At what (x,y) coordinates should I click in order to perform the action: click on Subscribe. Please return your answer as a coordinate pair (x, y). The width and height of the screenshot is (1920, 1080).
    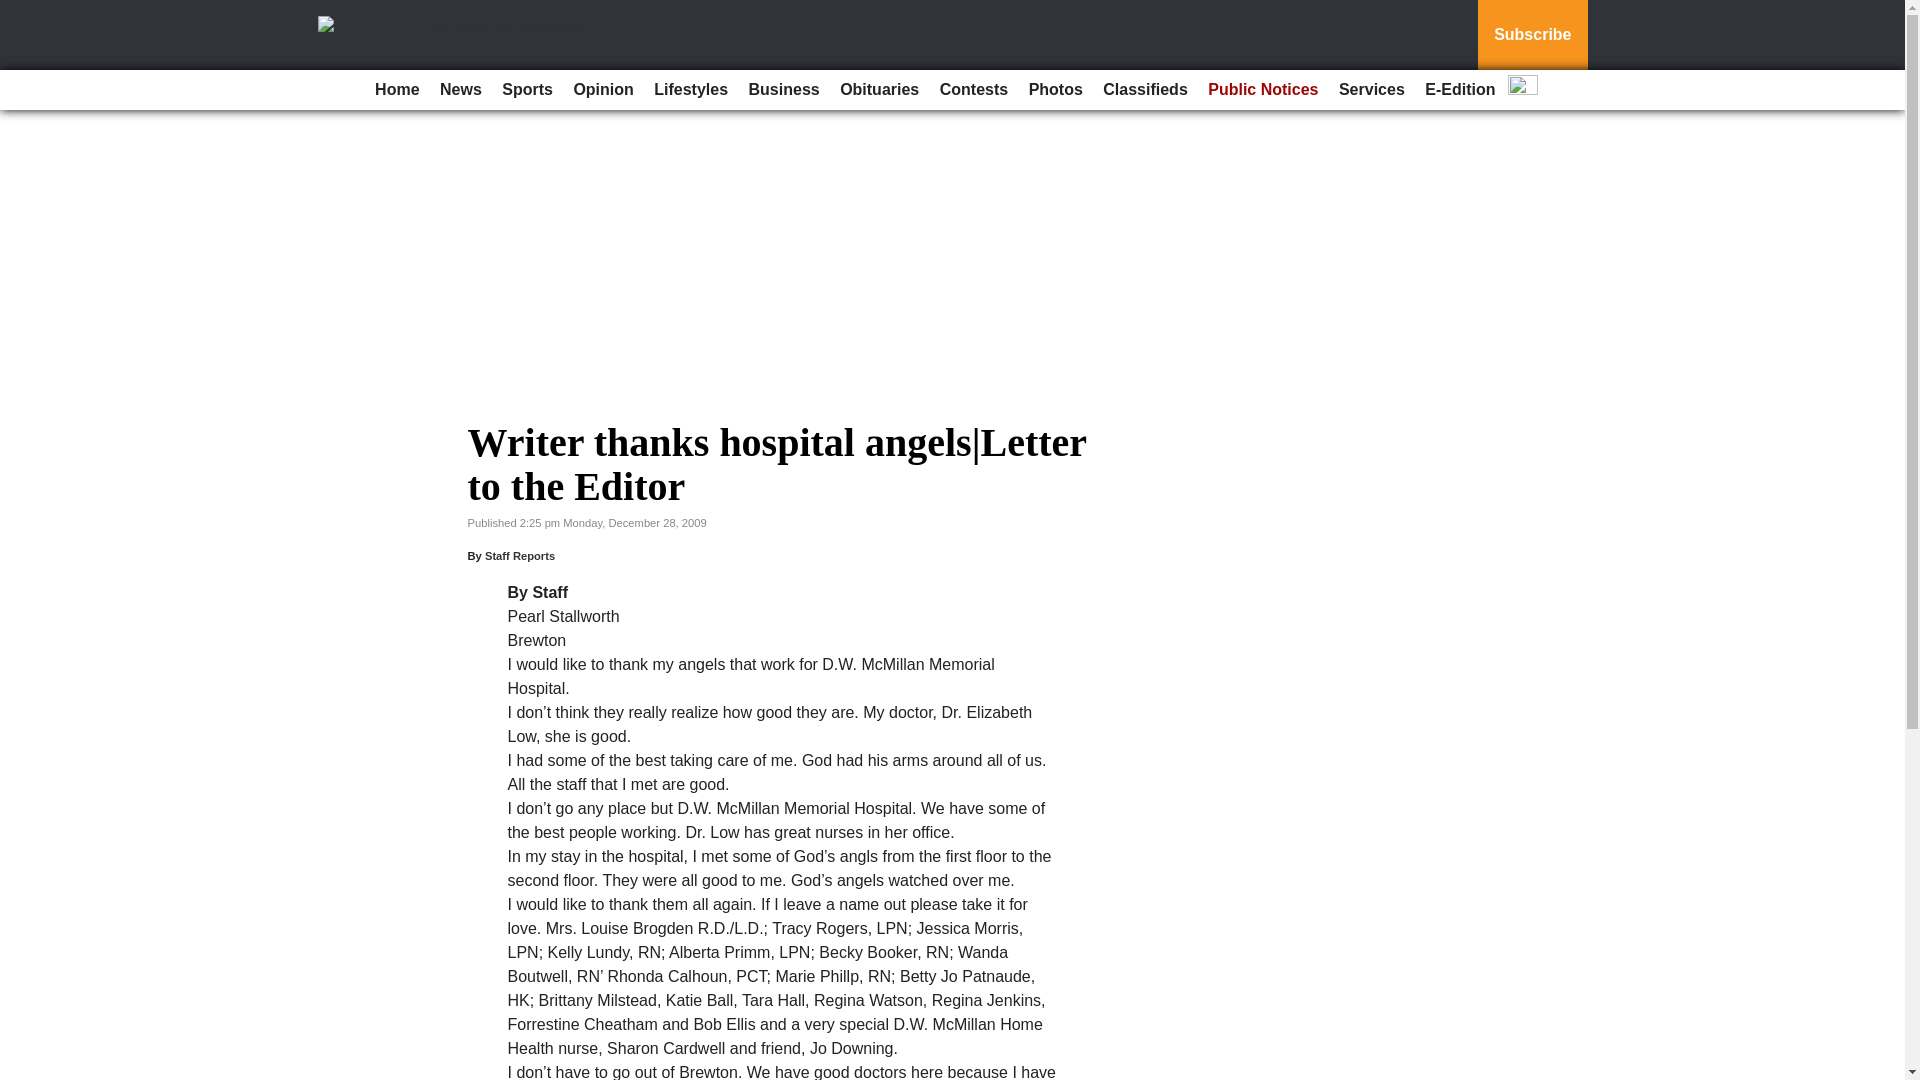
    Looking at the image, I should click on (1532, 35).